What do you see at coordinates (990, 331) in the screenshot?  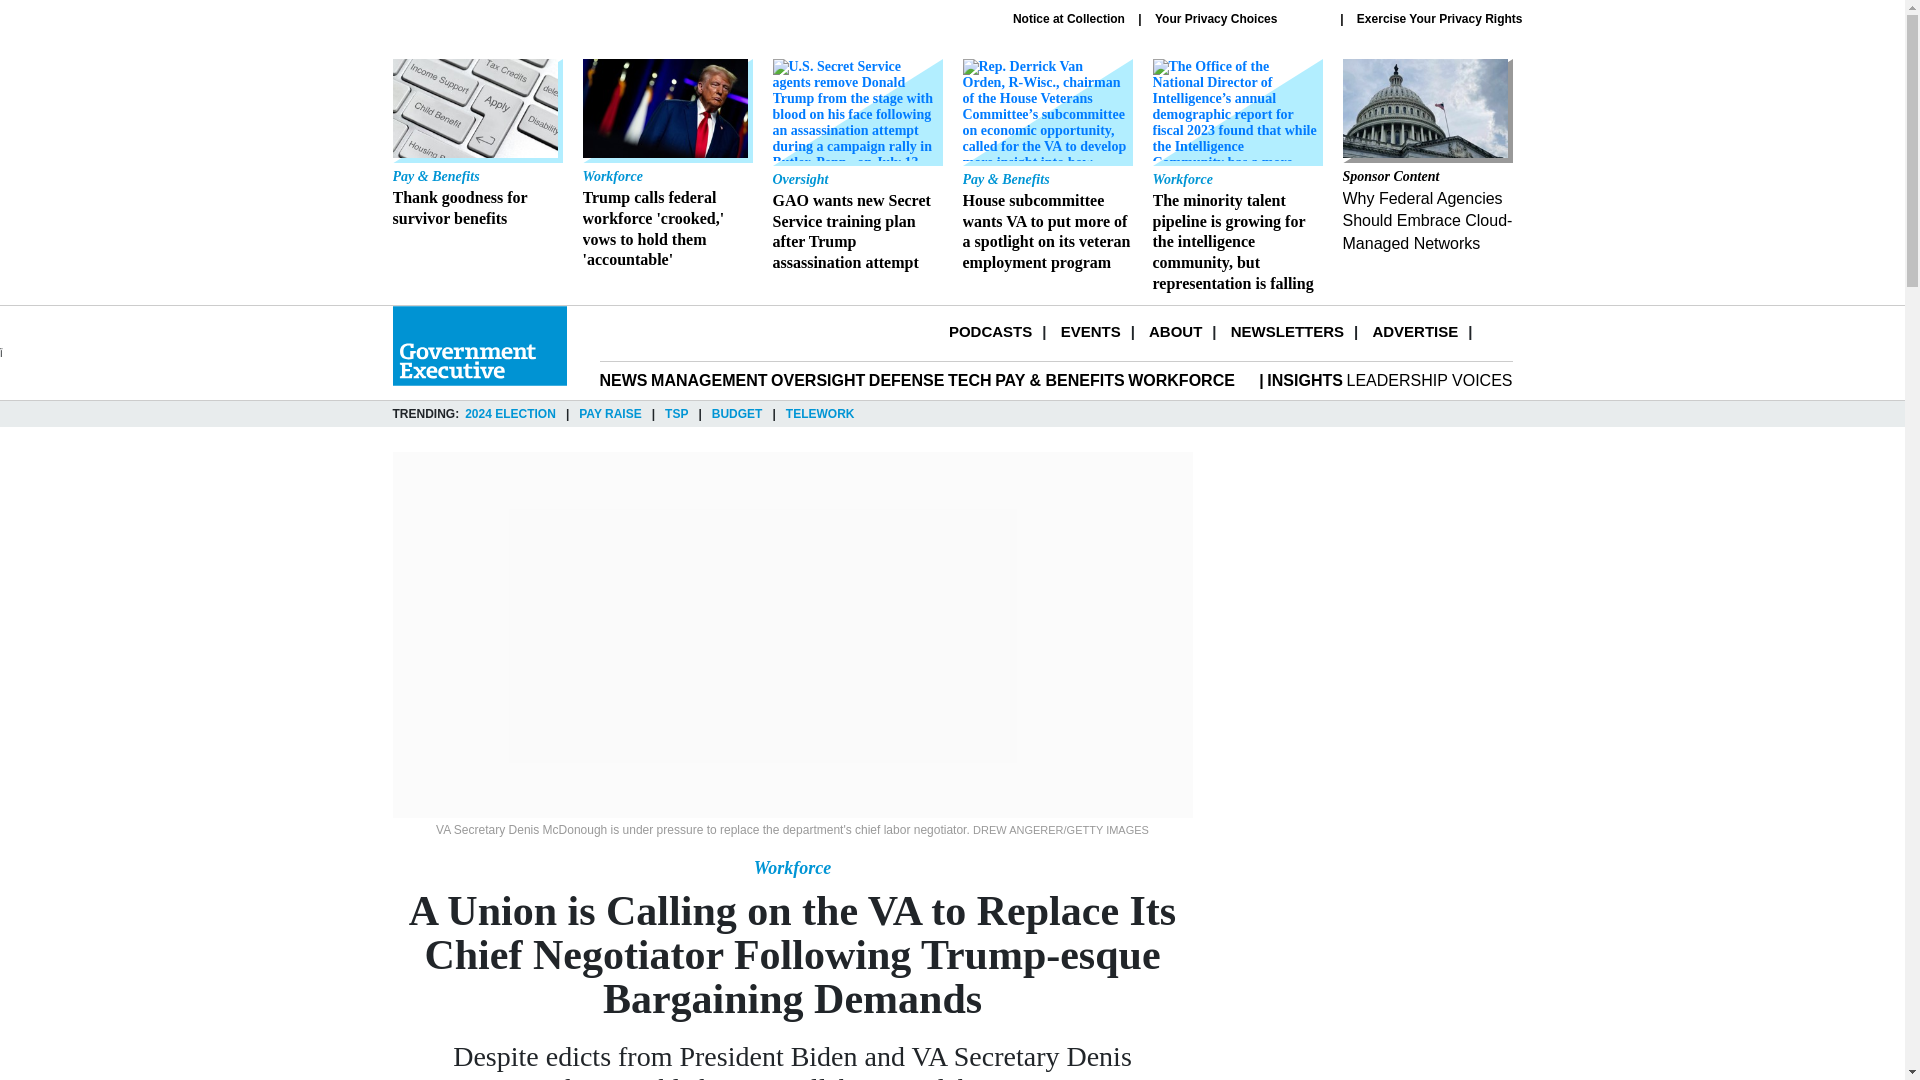 I see `PODCASTS` at bounding box center [990, 331].